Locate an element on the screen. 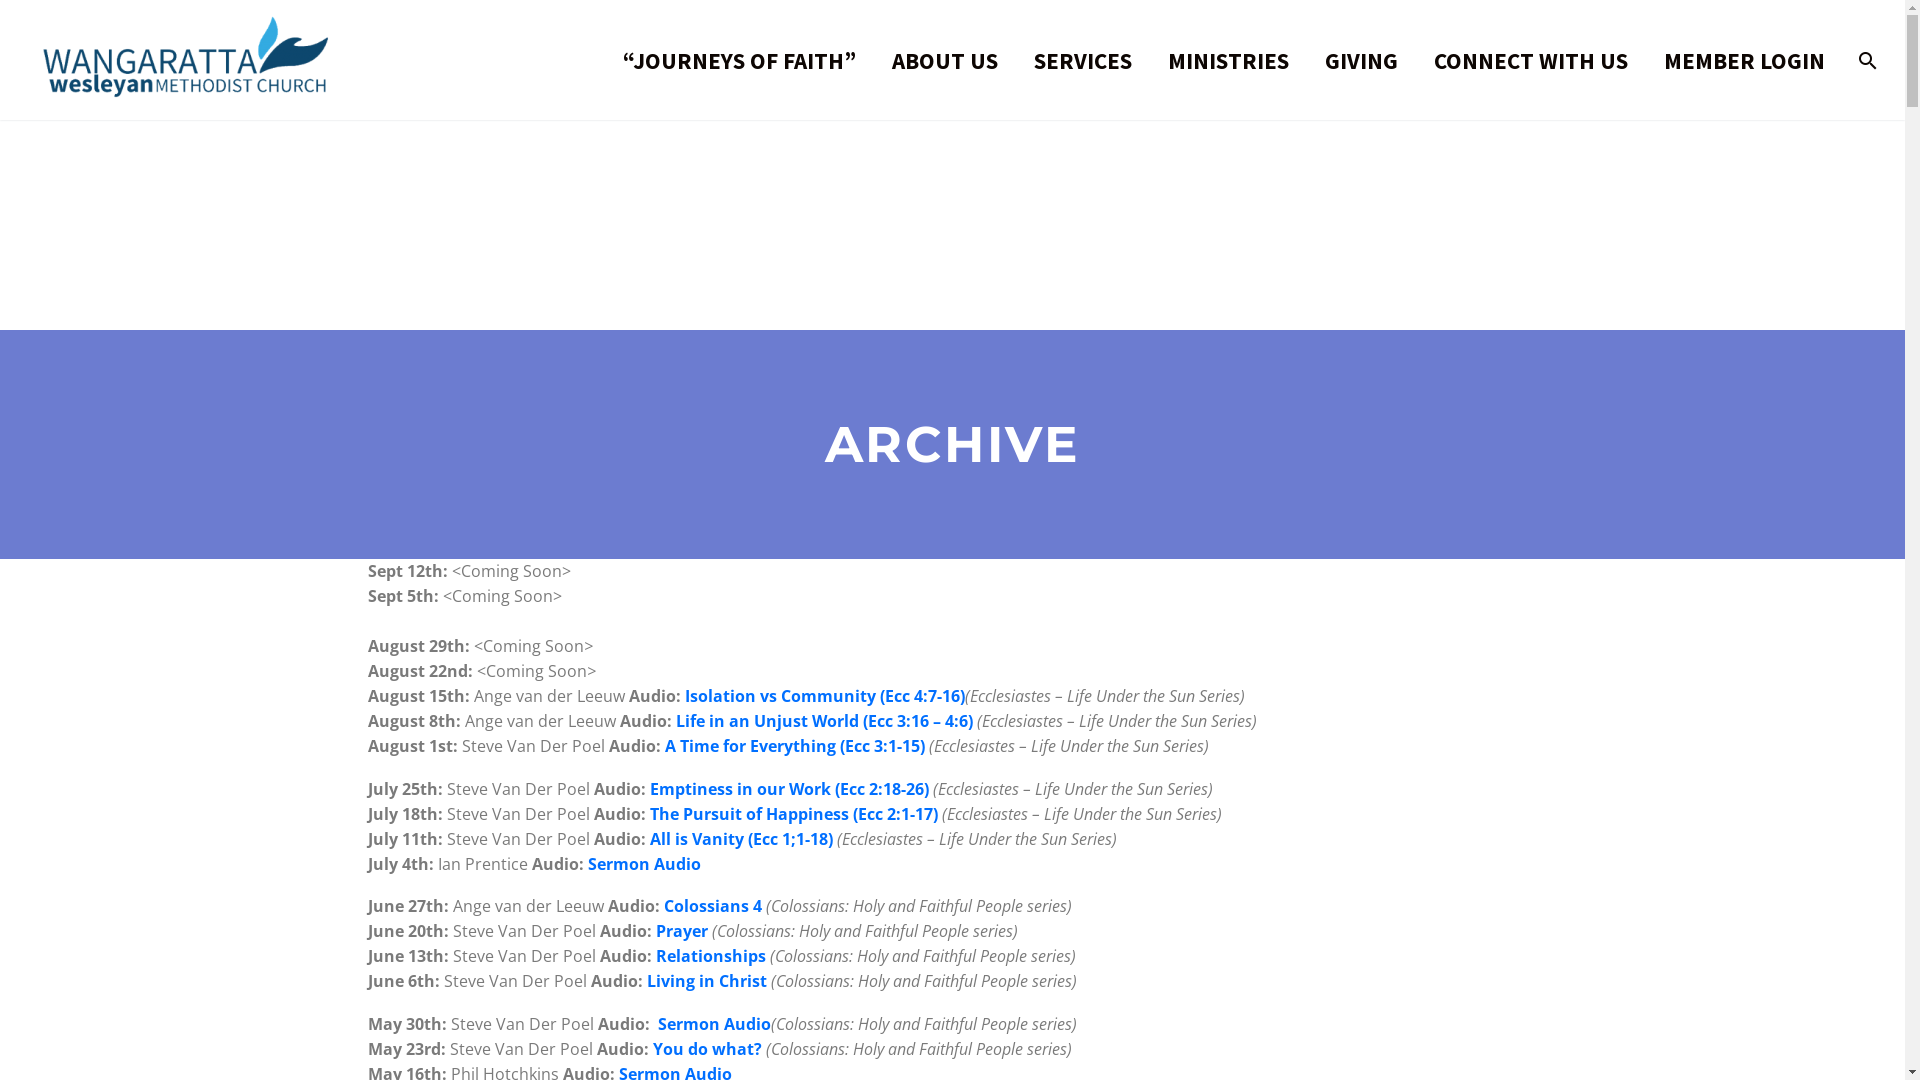  The Pursuit of Happiness (Ecc 2:1-17) is located at coordinates (794, 814).